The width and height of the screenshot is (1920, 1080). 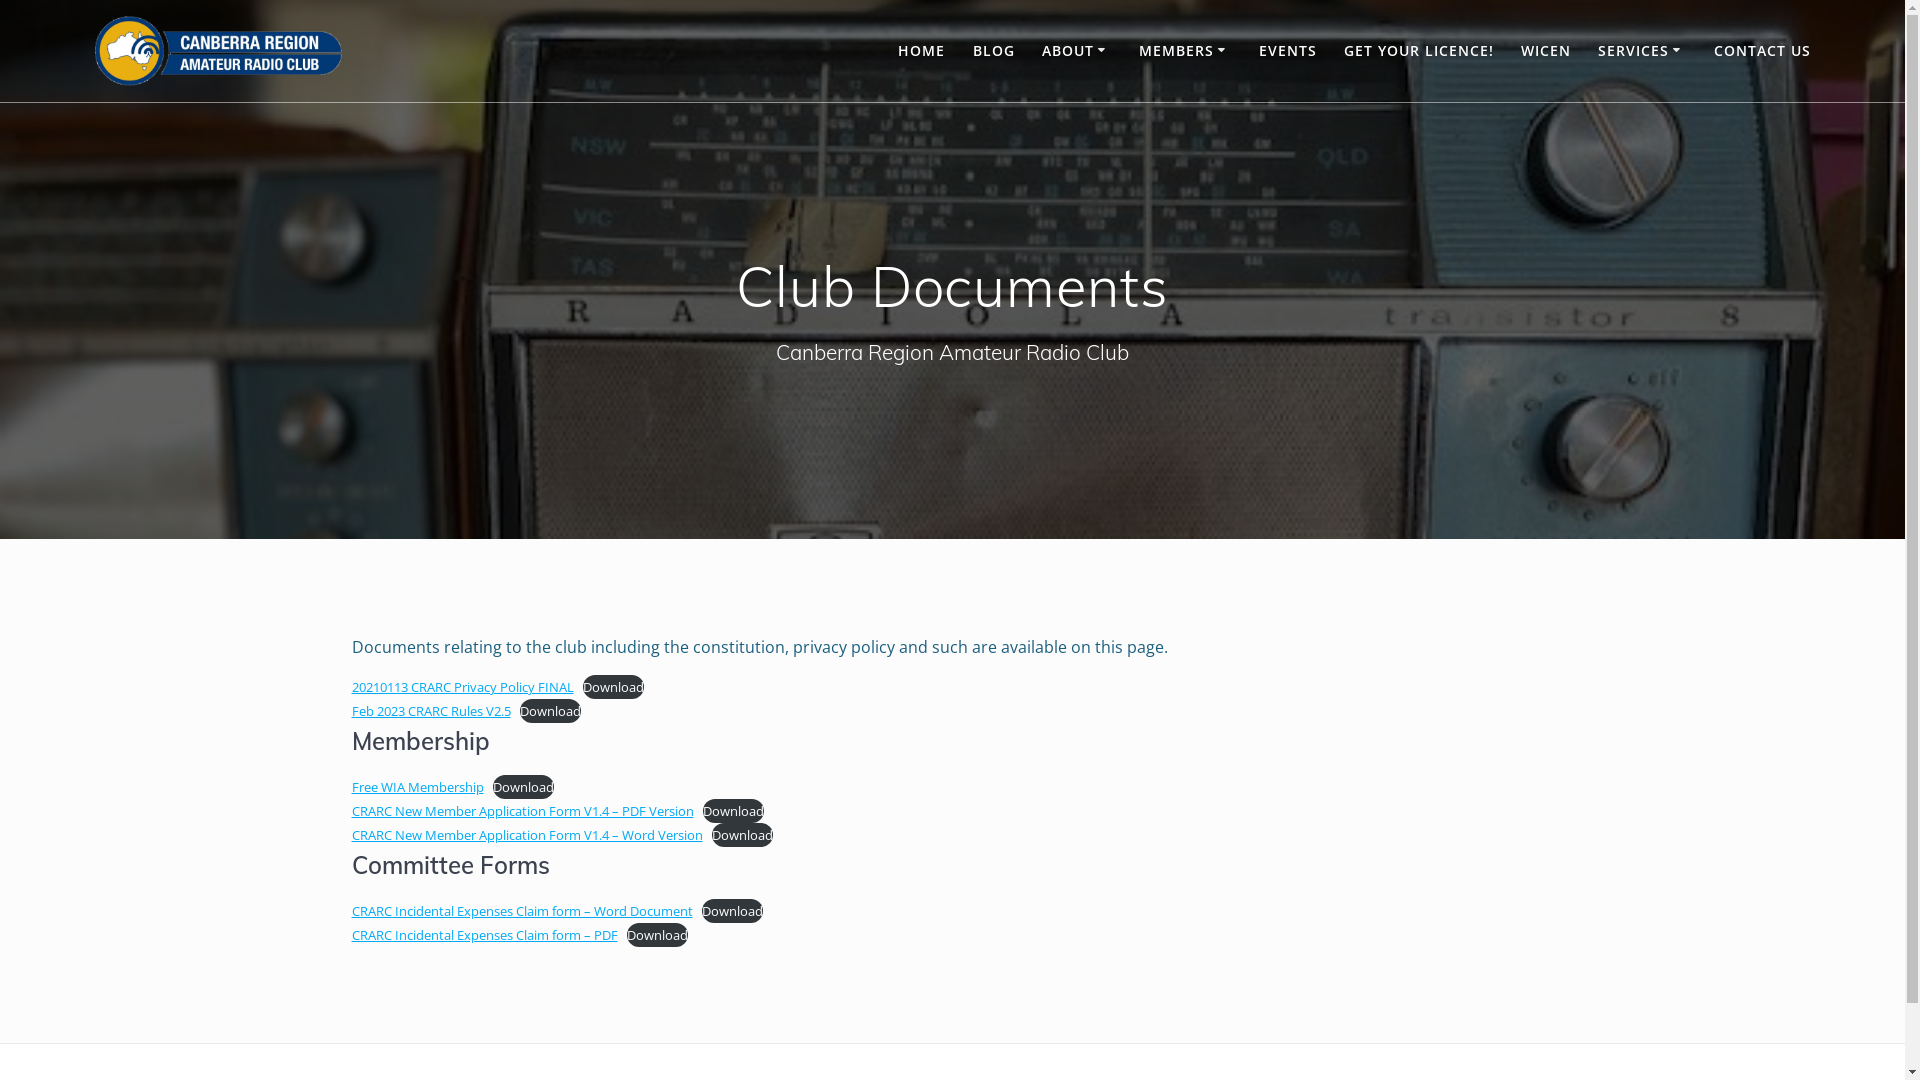 I want to click on Download, so click(x=734, y=811).